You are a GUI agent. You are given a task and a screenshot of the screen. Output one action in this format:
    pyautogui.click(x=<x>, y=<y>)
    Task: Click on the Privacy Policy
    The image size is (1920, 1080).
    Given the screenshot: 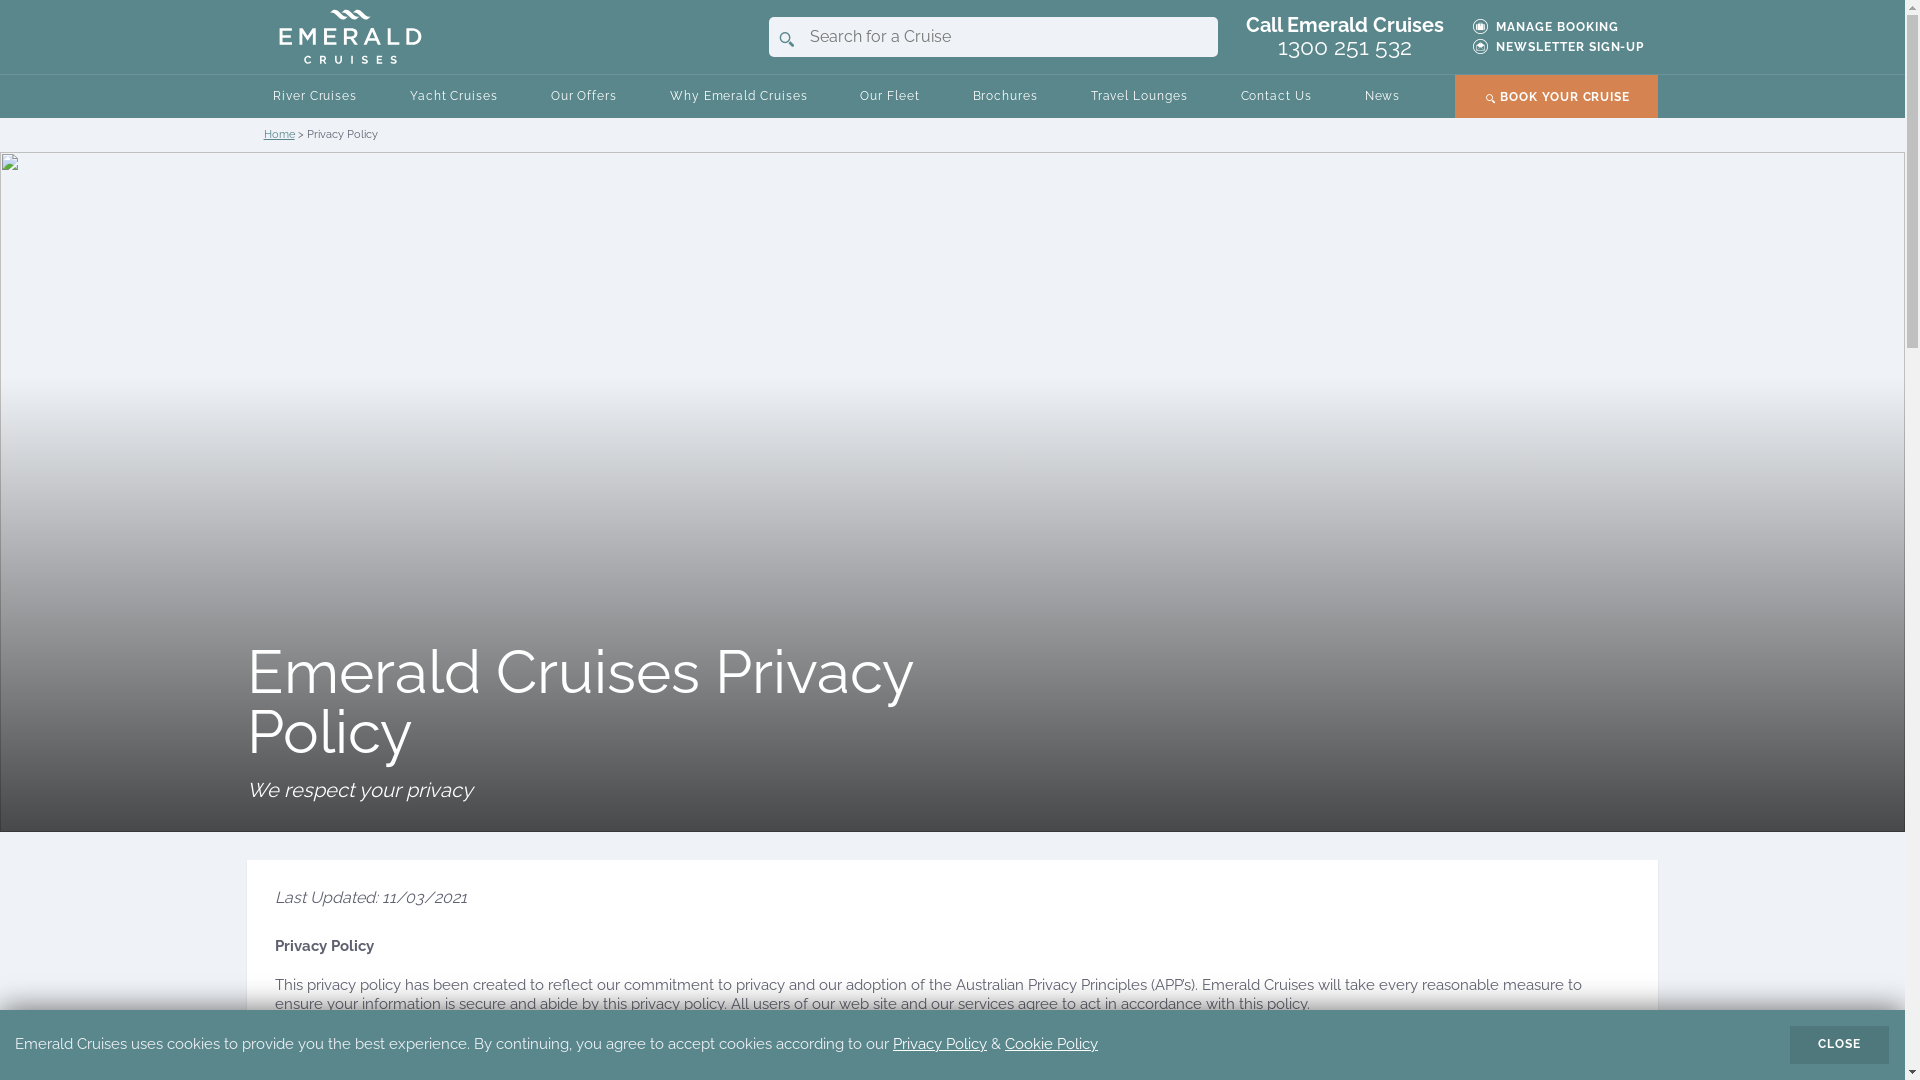 What is the action you would take?
    pyautogui.click(x=940, y=1044)
    